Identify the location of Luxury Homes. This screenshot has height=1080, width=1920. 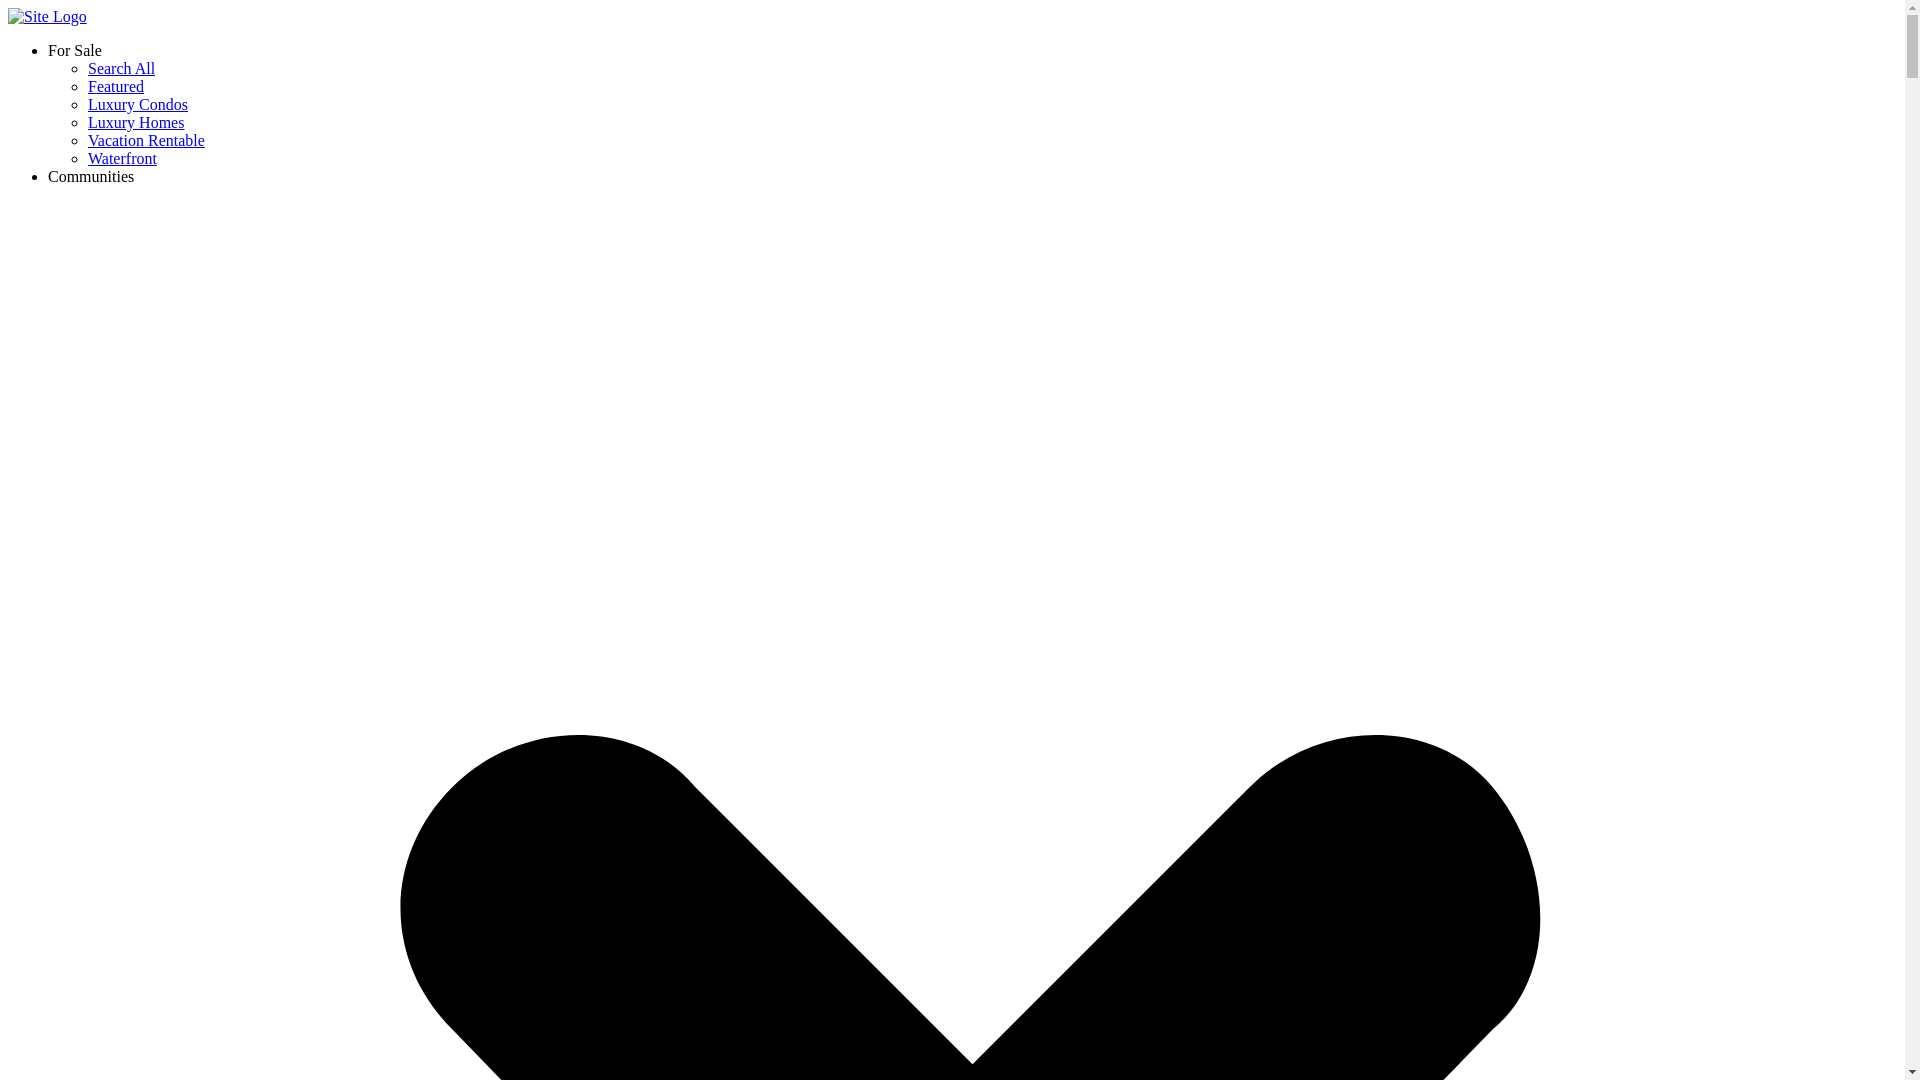
(136, 122).